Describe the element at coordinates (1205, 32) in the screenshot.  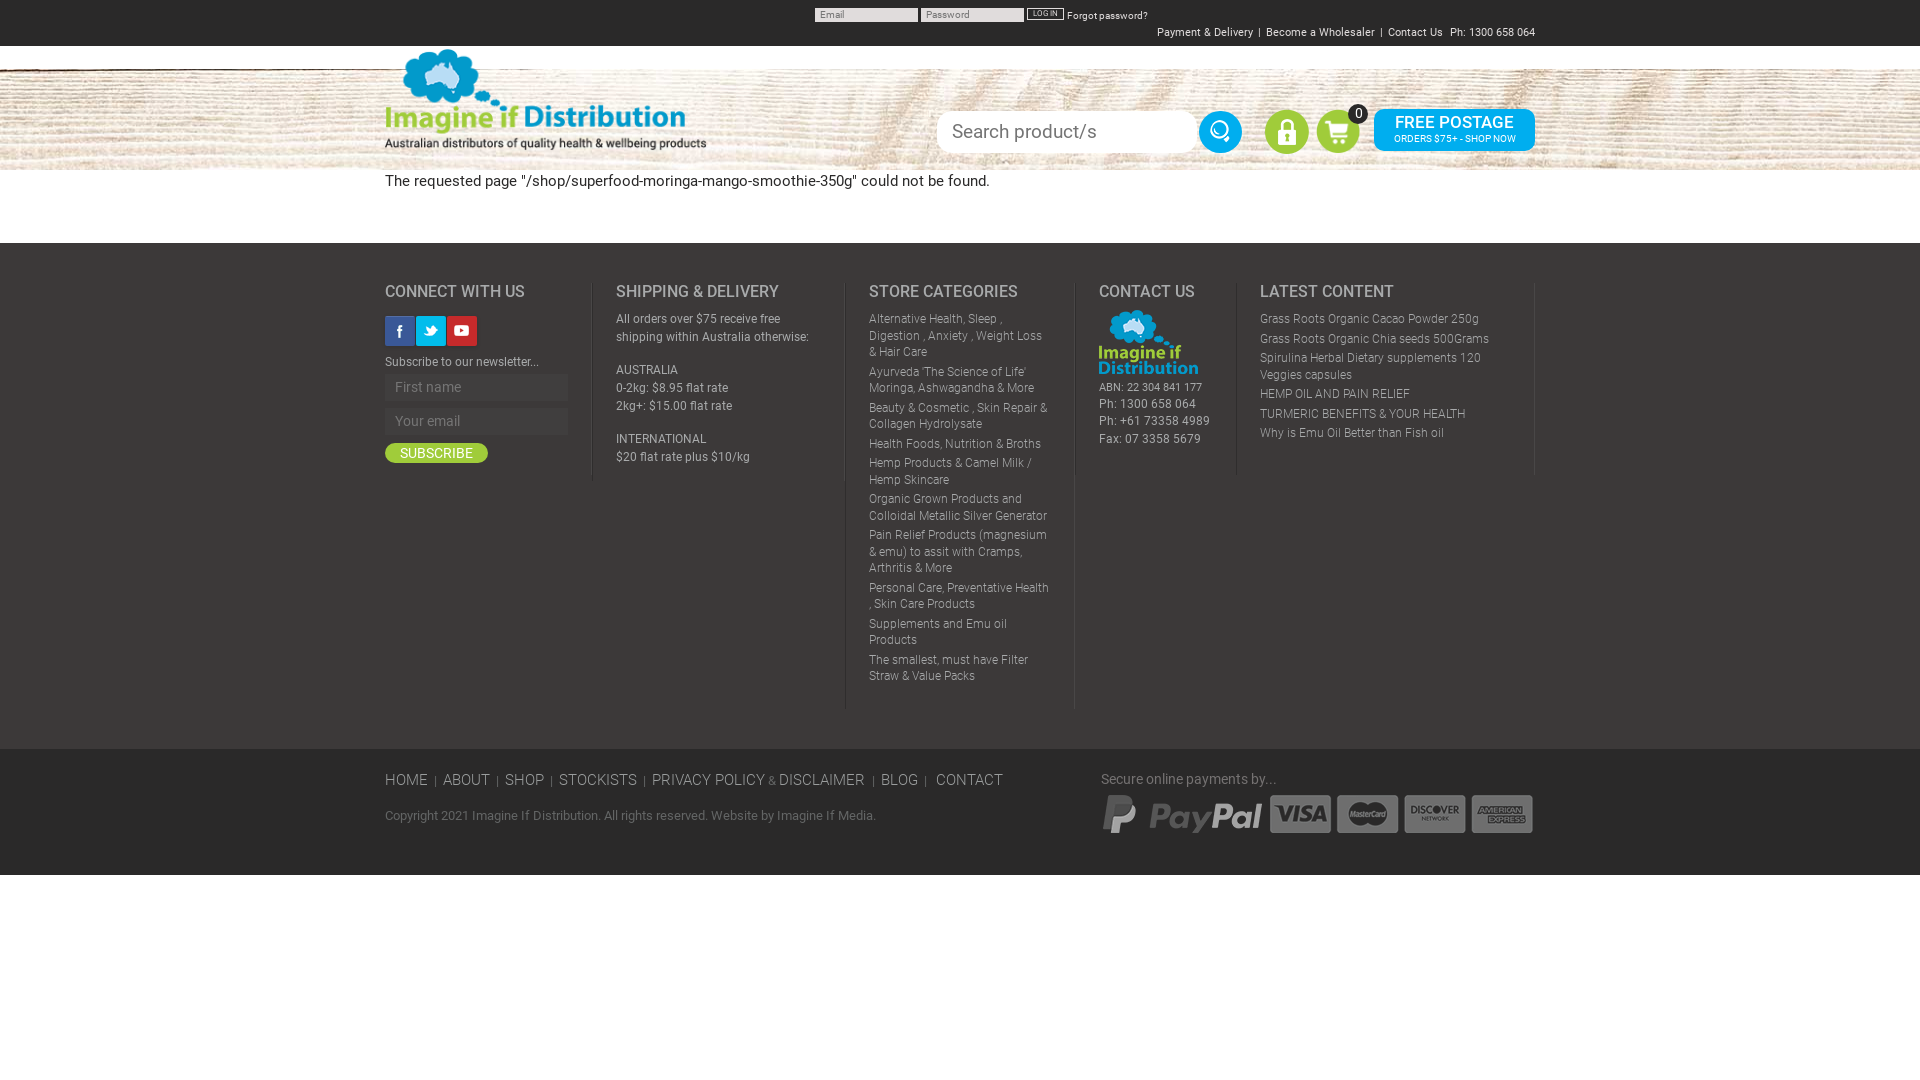
I see `Payment & Delivery` at that location.